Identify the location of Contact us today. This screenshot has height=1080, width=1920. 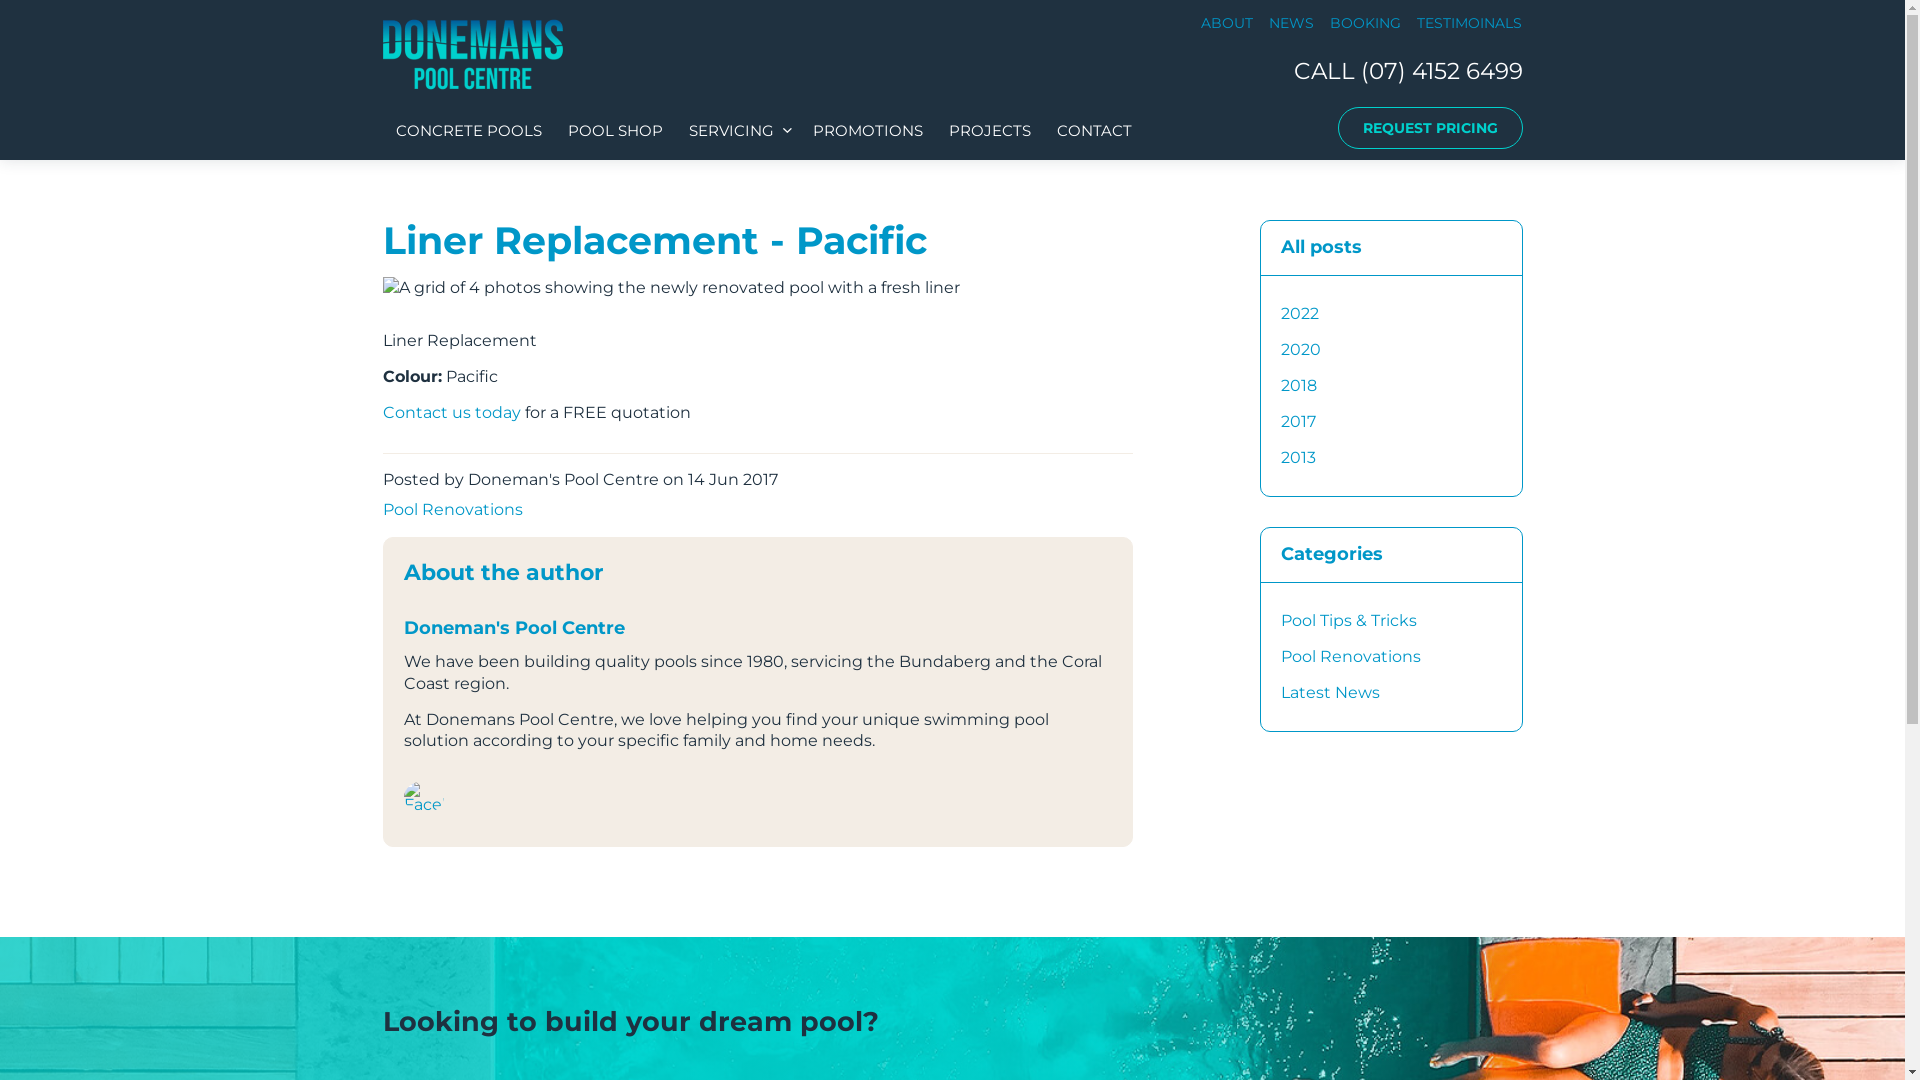
(451, 412).